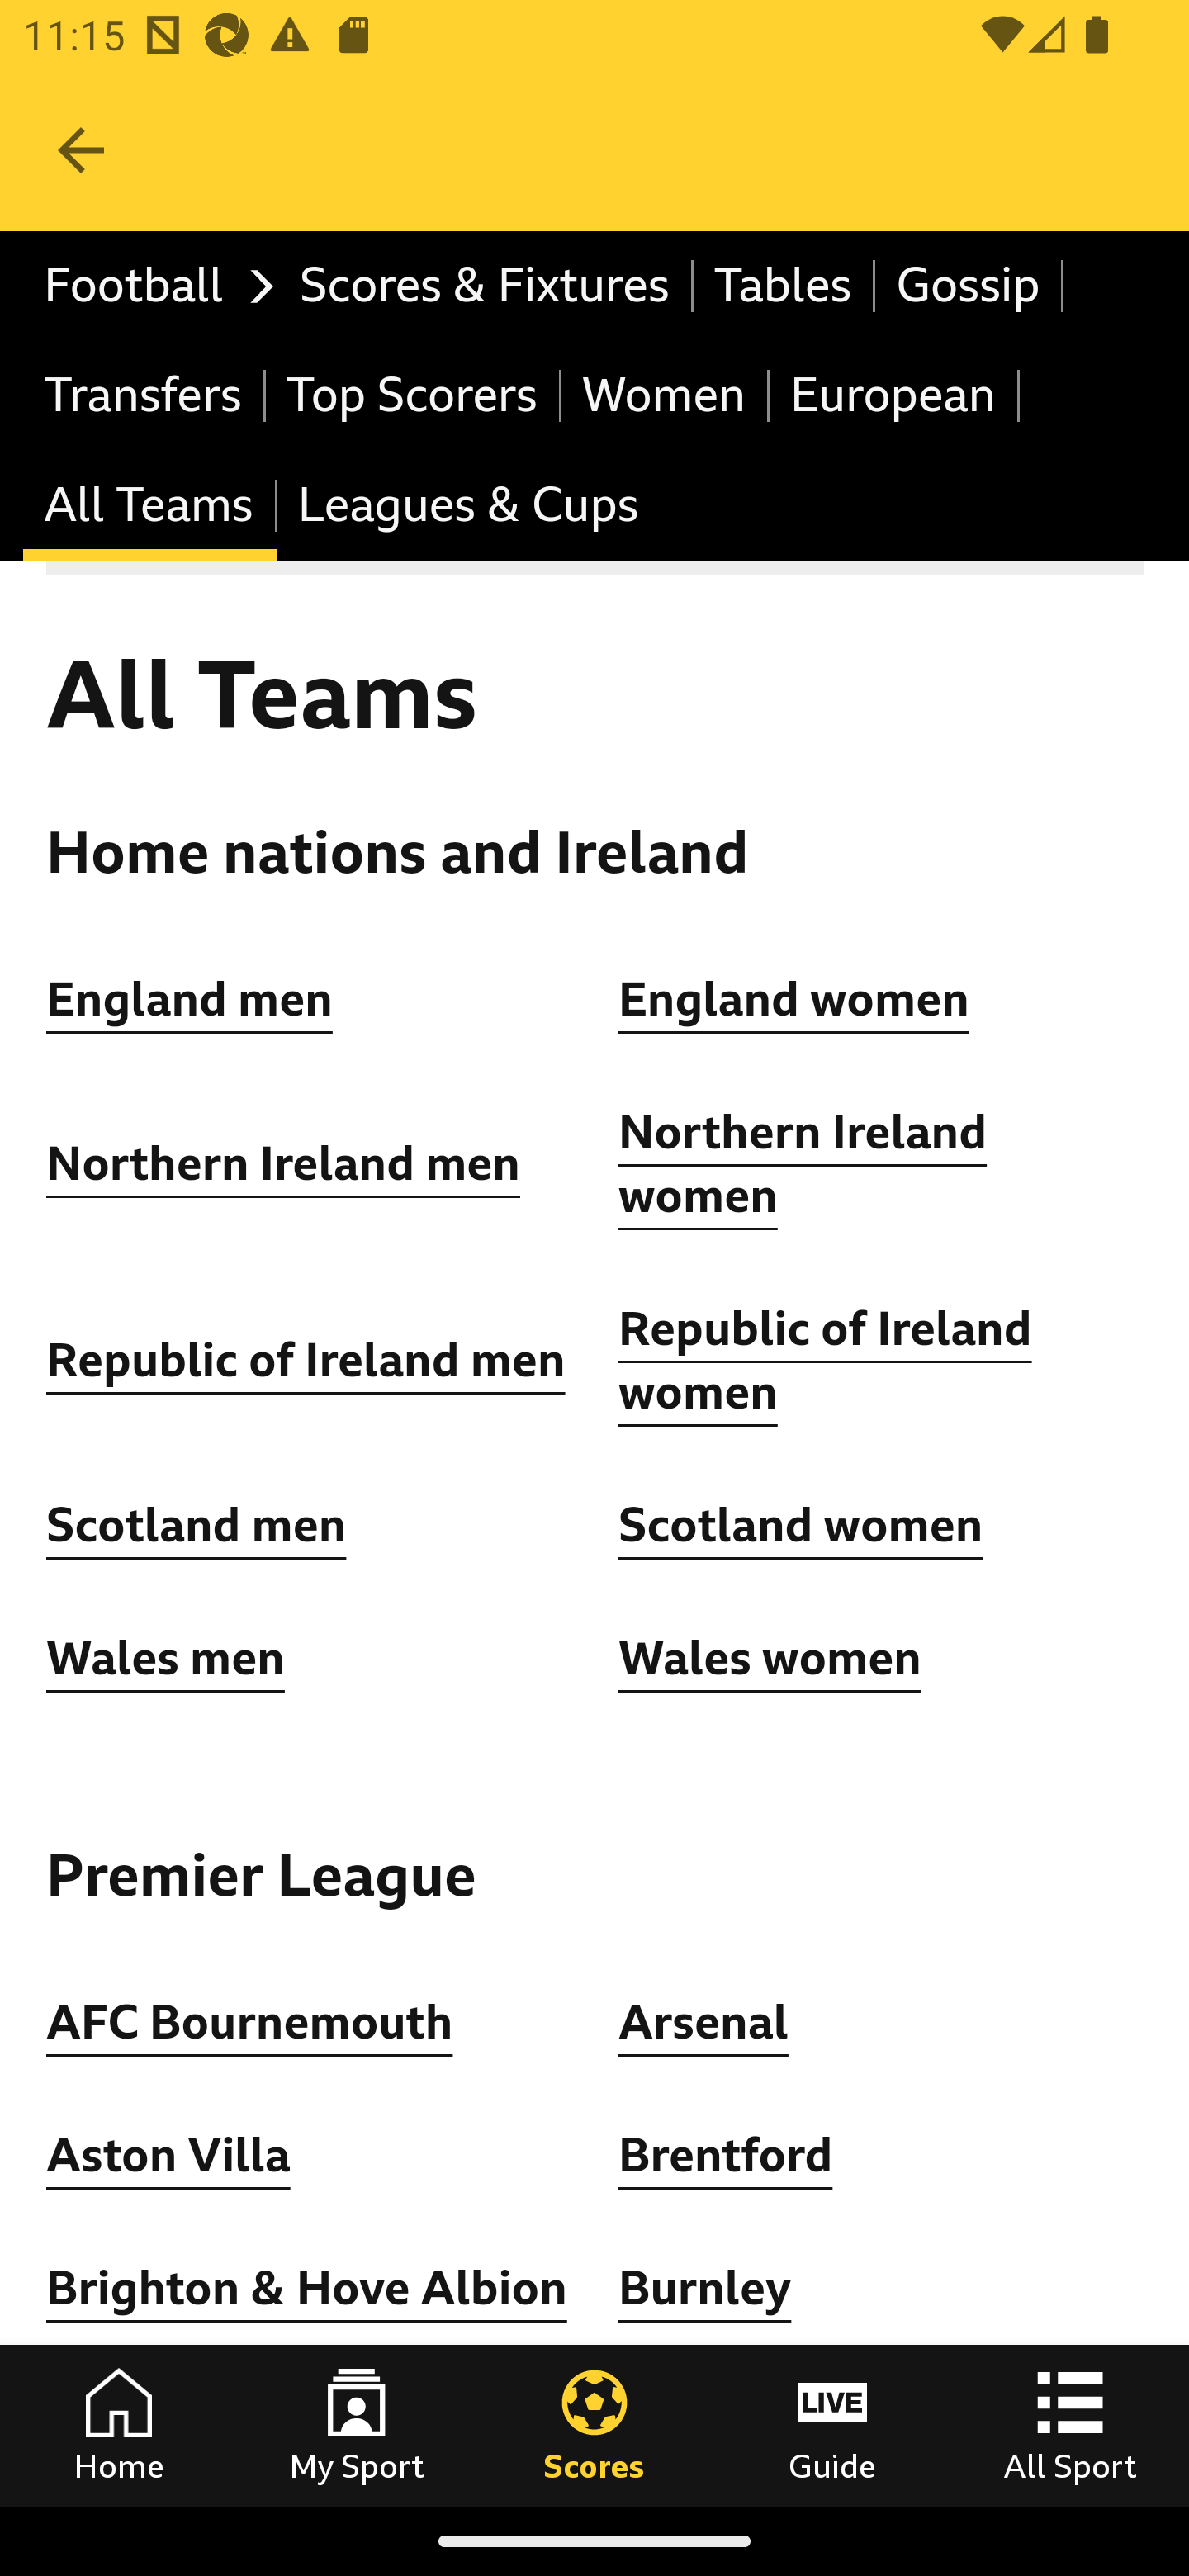  I want to click on Brighton & Hove Albion, so click(307, 2289).